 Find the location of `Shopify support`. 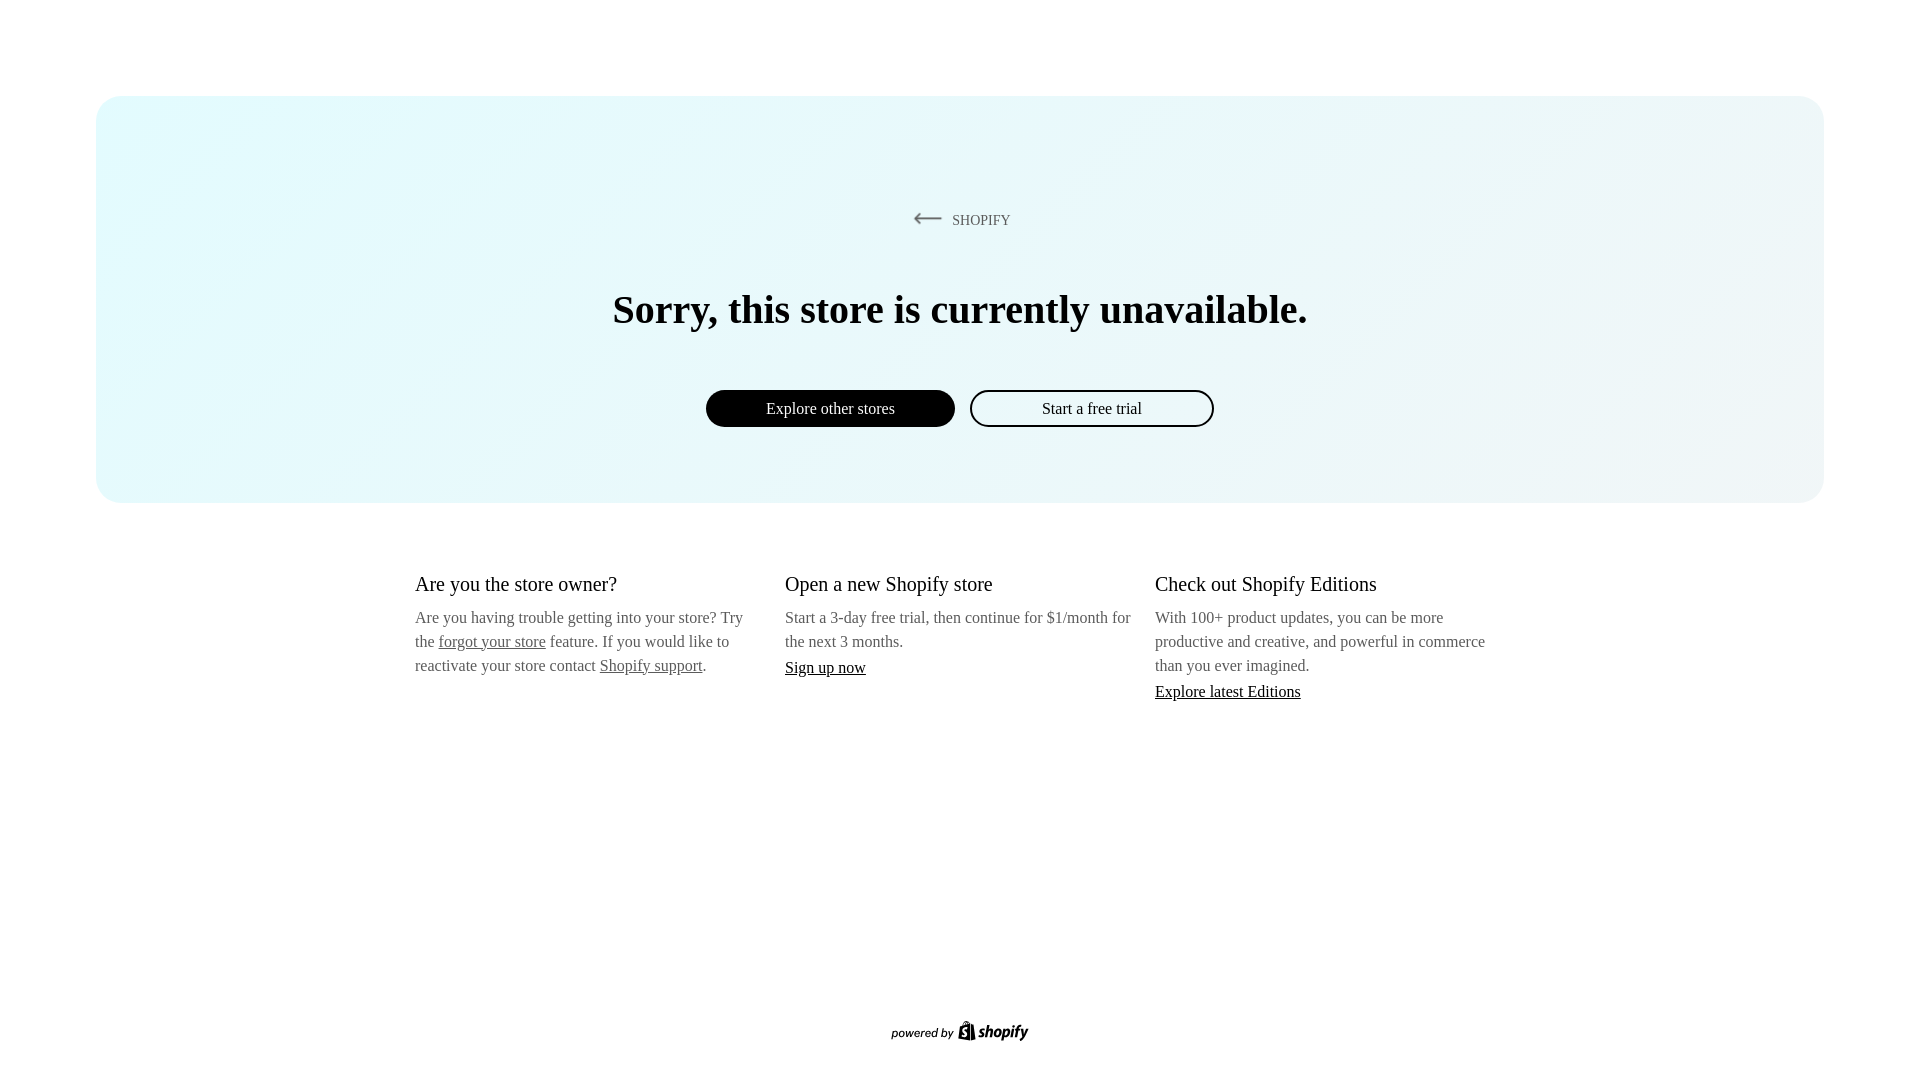

Shopify support is located at coordinates (650, 664).